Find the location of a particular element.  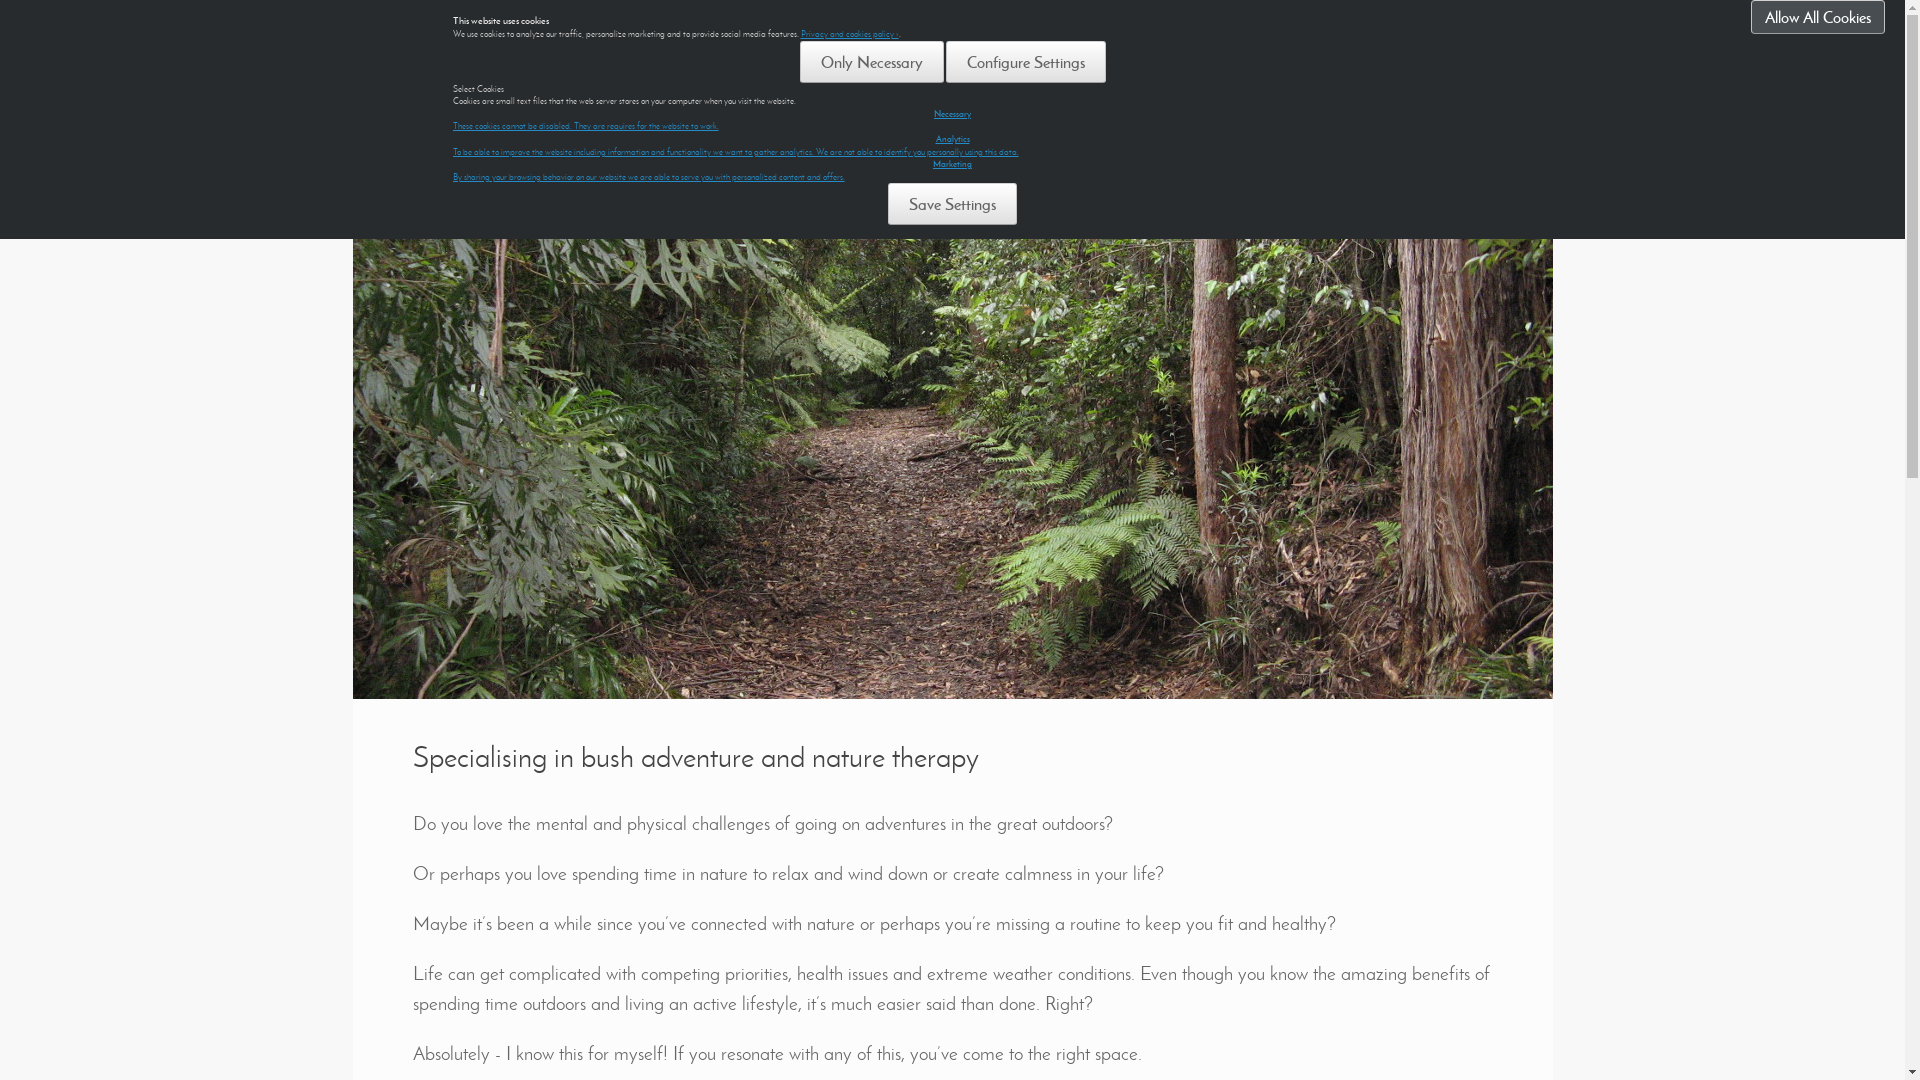

Allow All Cookies is located at coordinates (1818, 17).